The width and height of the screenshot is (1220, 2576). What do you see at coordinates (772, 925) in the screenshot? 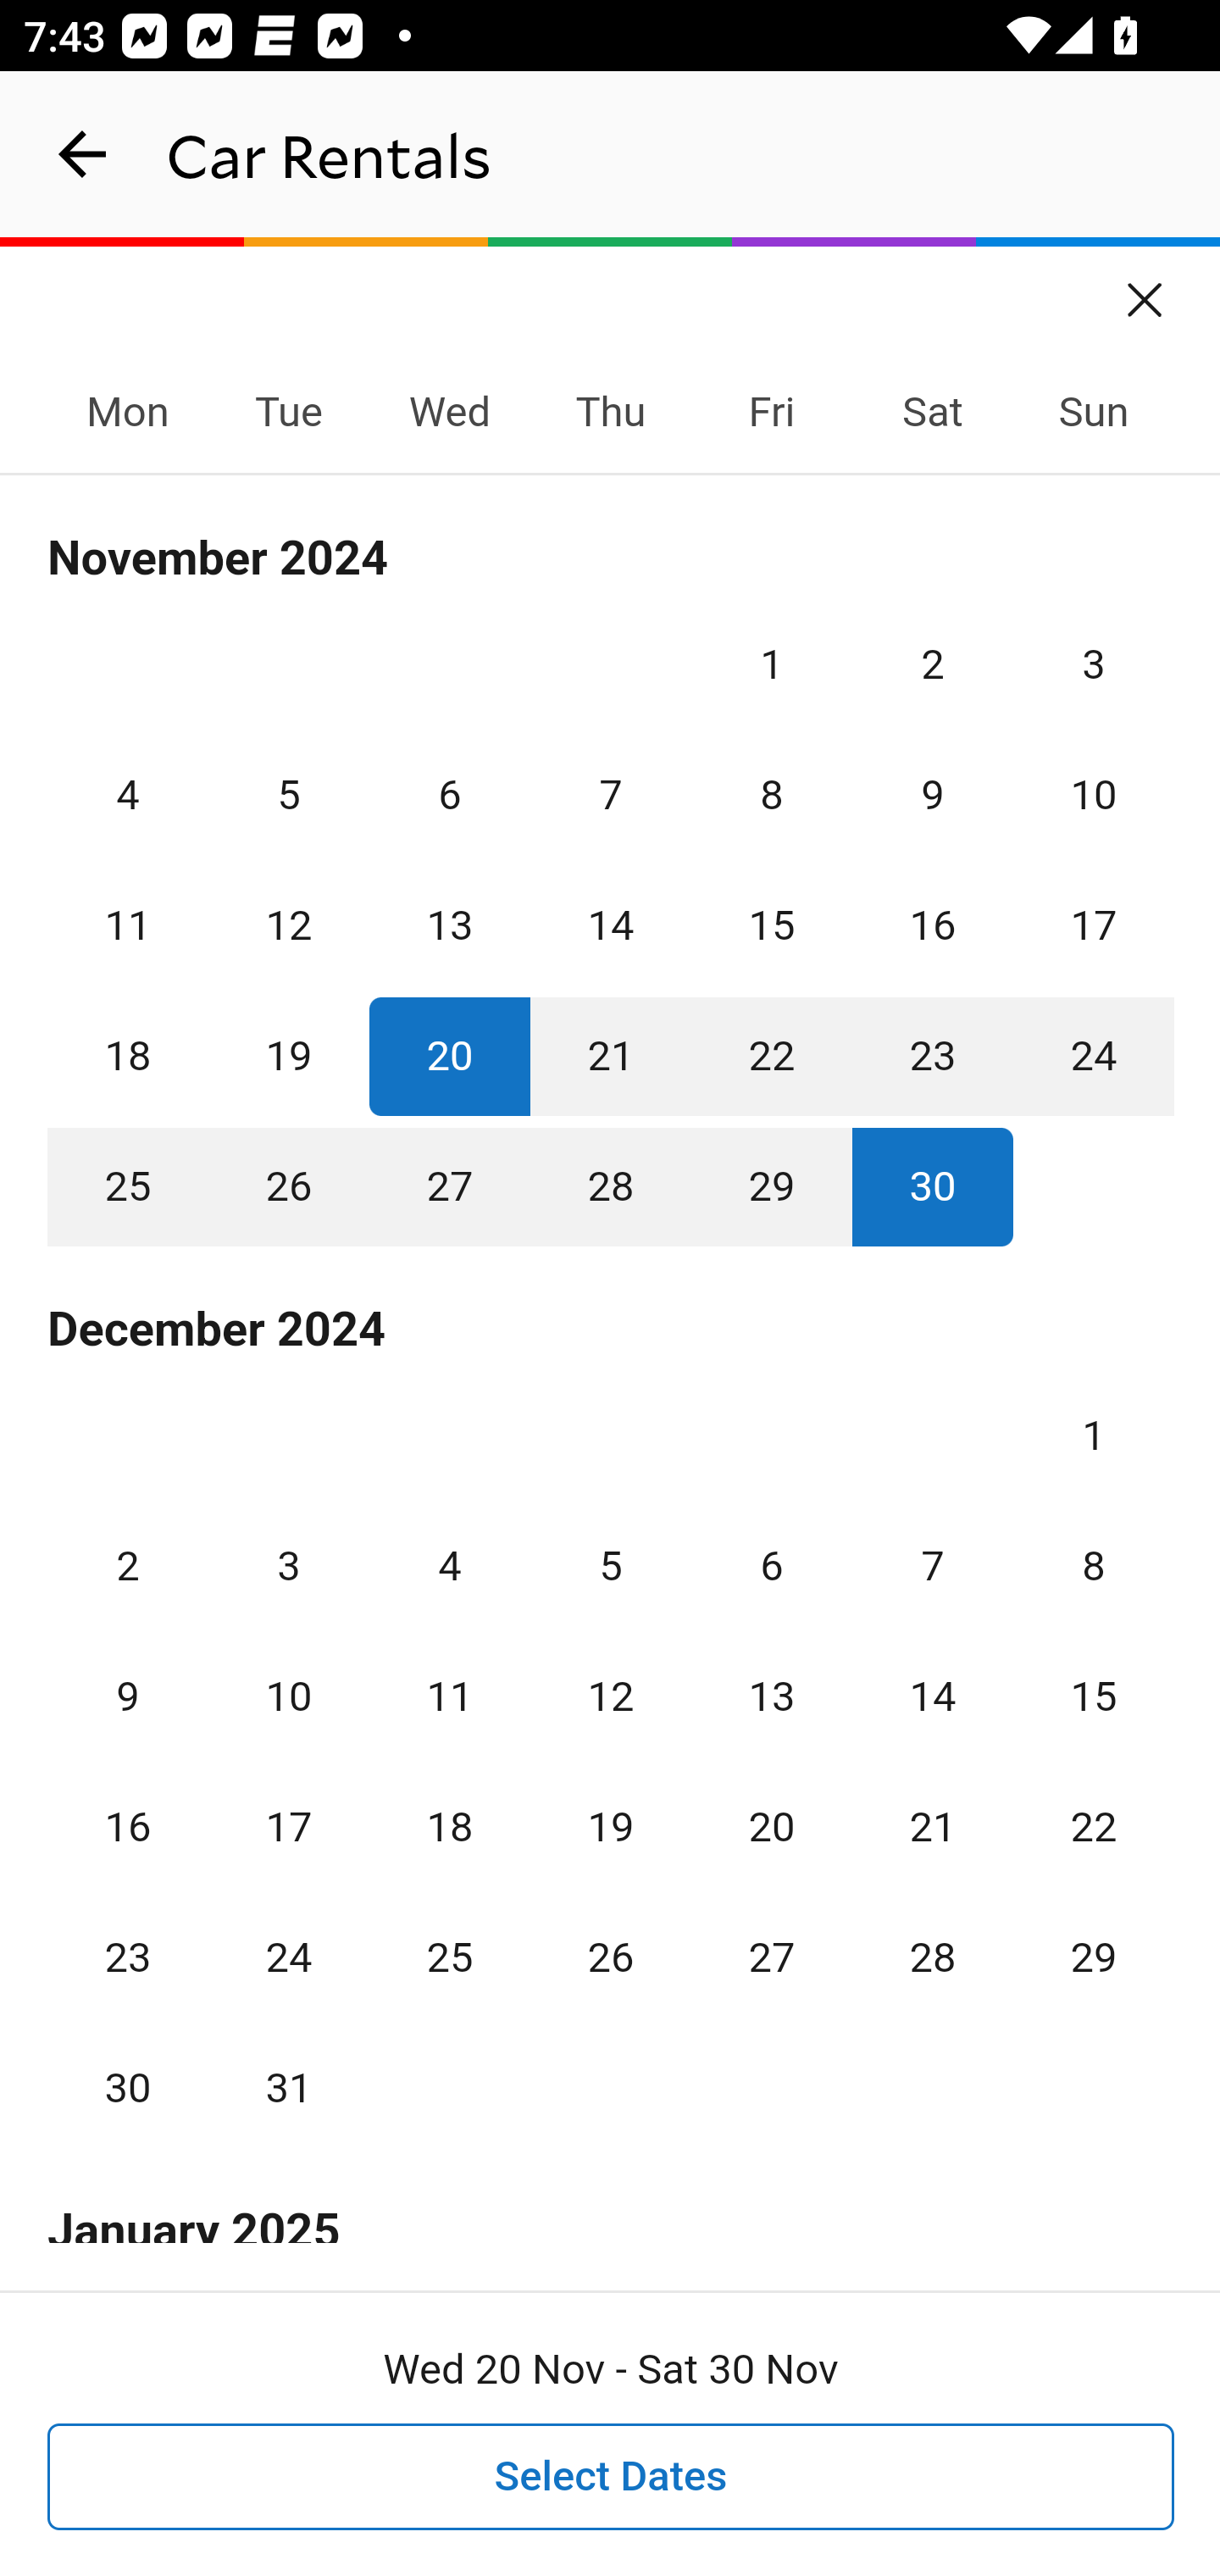
I see `15 November 2024` at bounding box center [772, 925].